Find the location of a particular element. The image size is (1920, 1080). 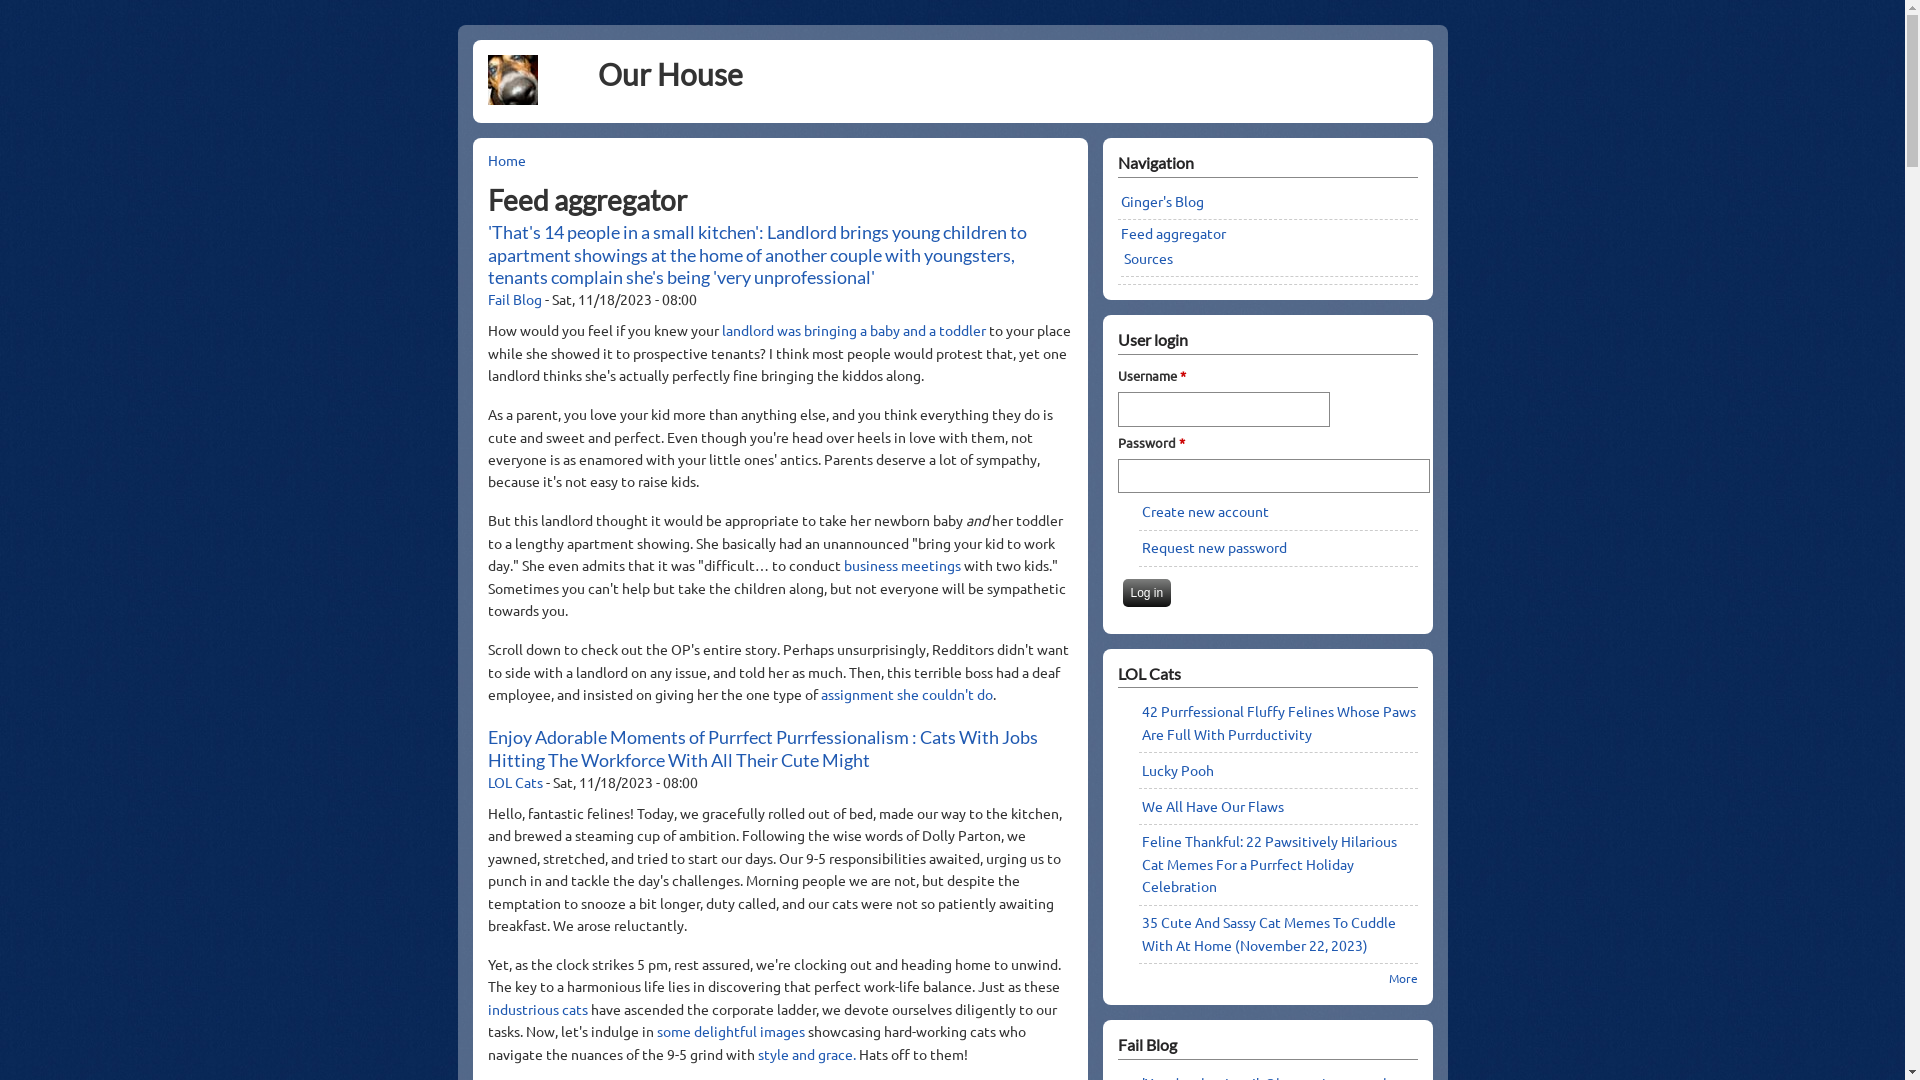

assignment she couldn't do is located at coordinates (906, 694).